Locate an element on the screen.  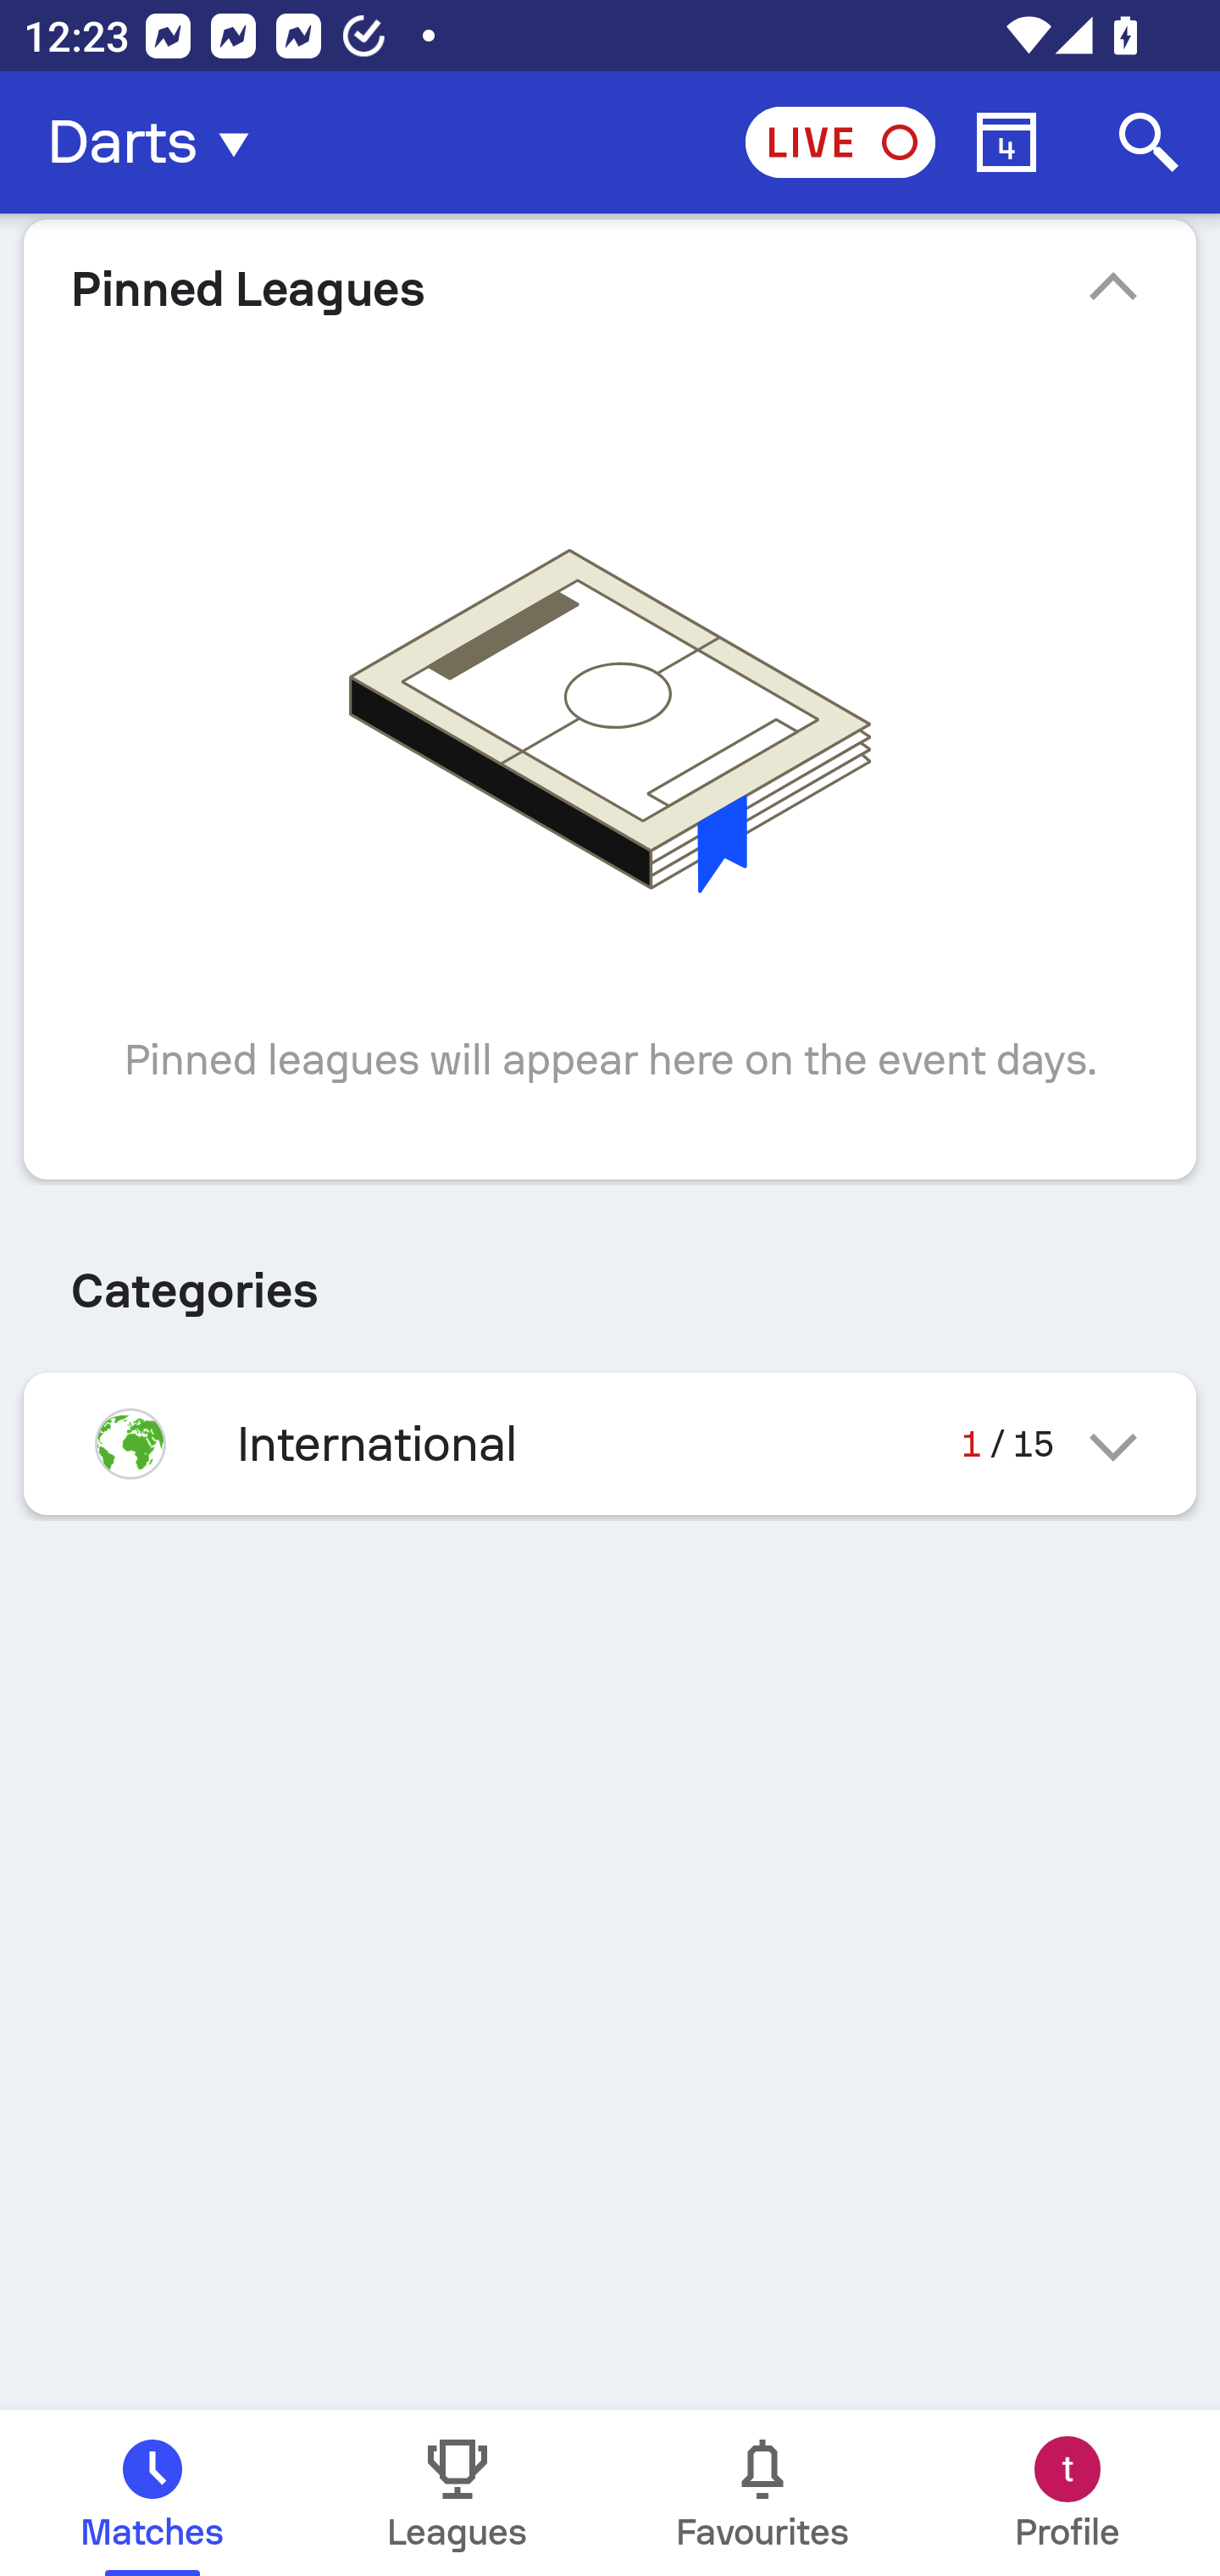
Leagues is located at coordinates (457, 2493).